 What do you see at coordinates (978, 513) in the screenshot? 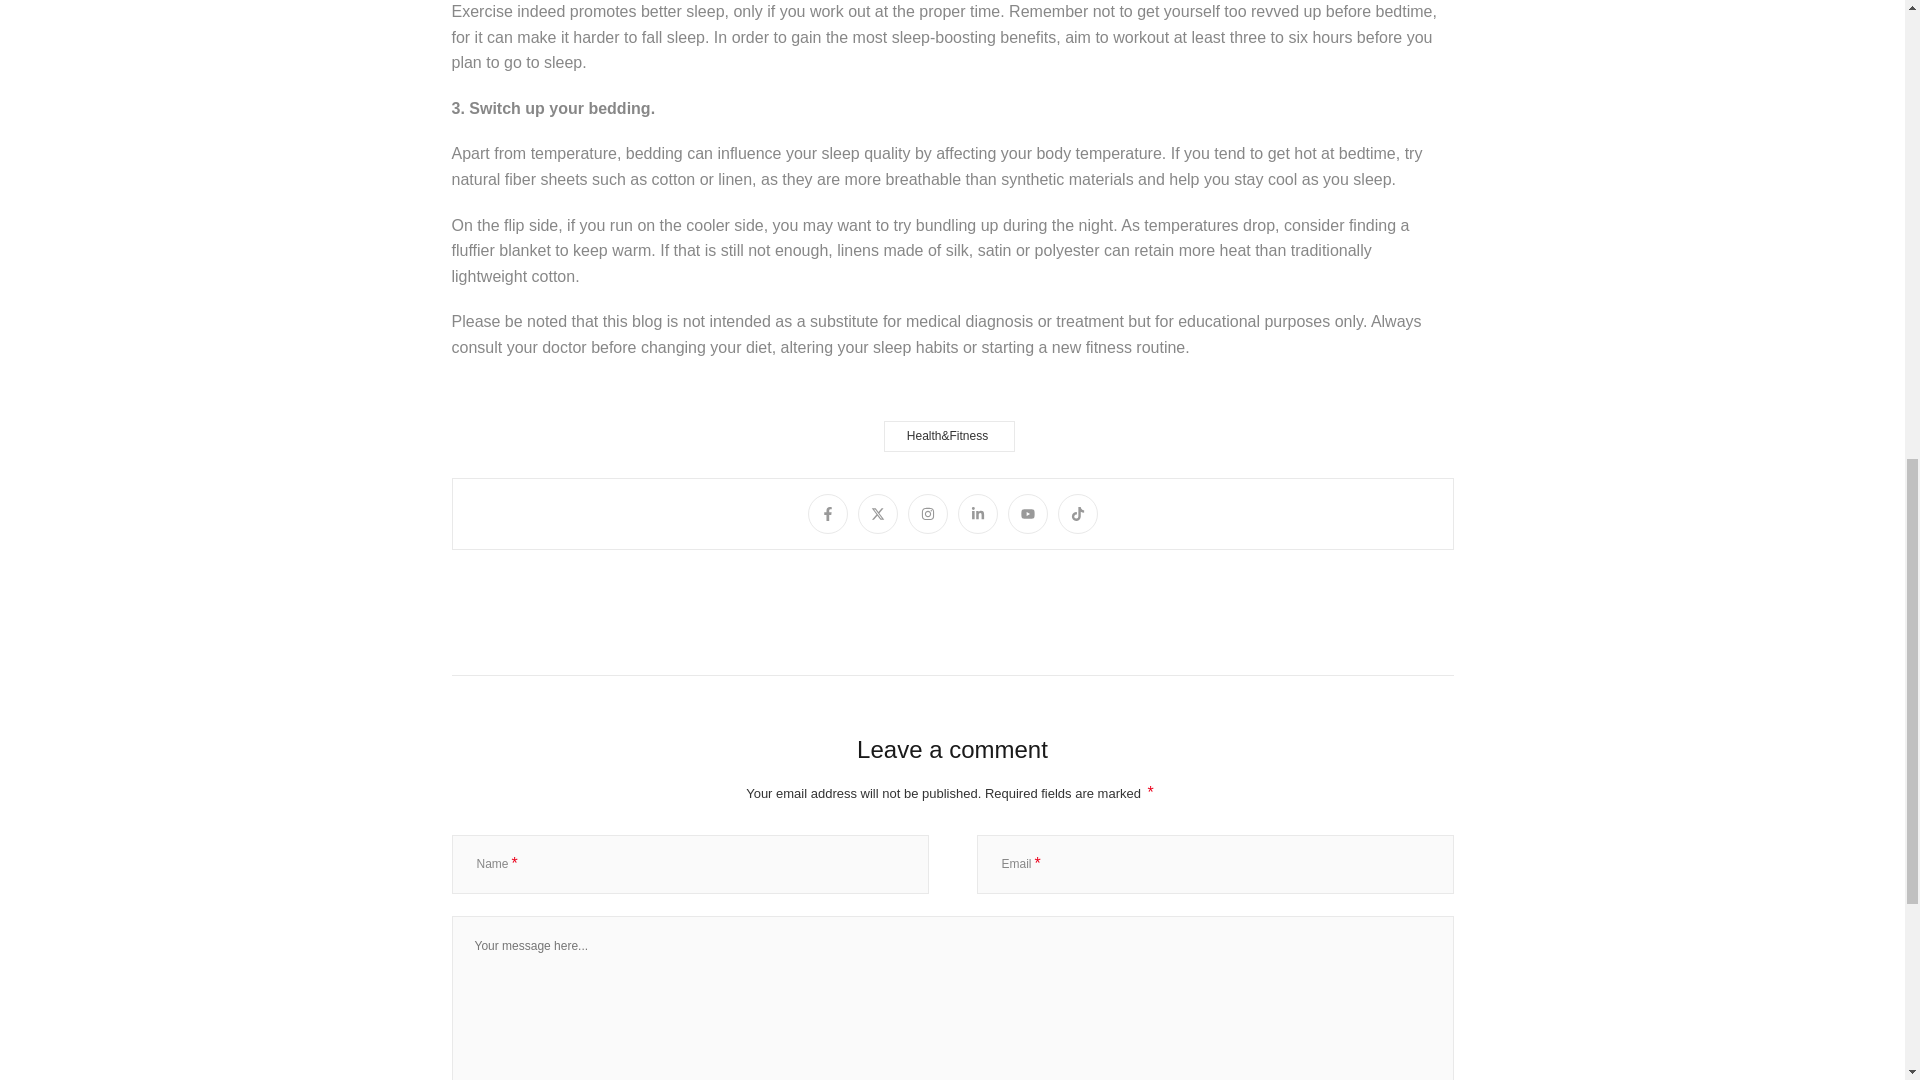
I see `Follow on Linkedin` at bounding box center [978, 513].